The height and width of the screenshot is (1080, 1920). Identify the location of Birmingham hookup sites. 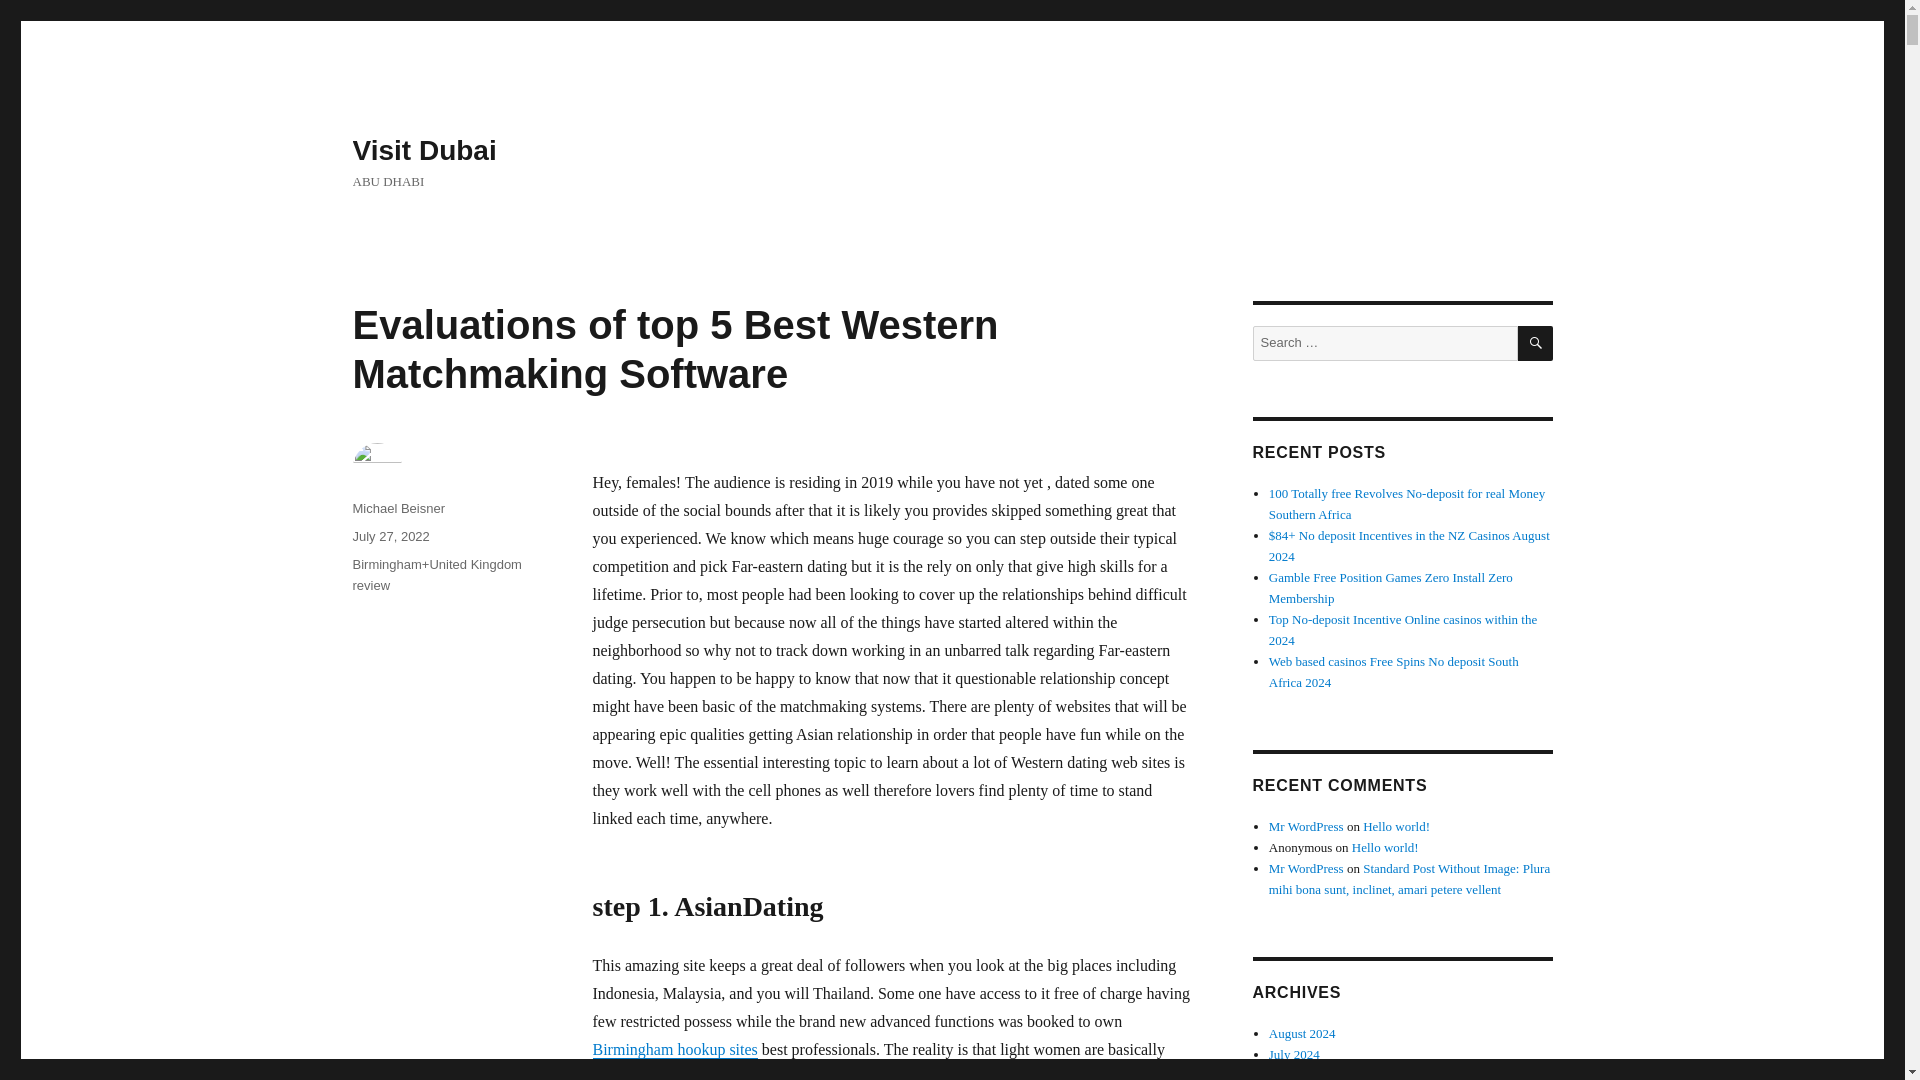
(674, 1050).